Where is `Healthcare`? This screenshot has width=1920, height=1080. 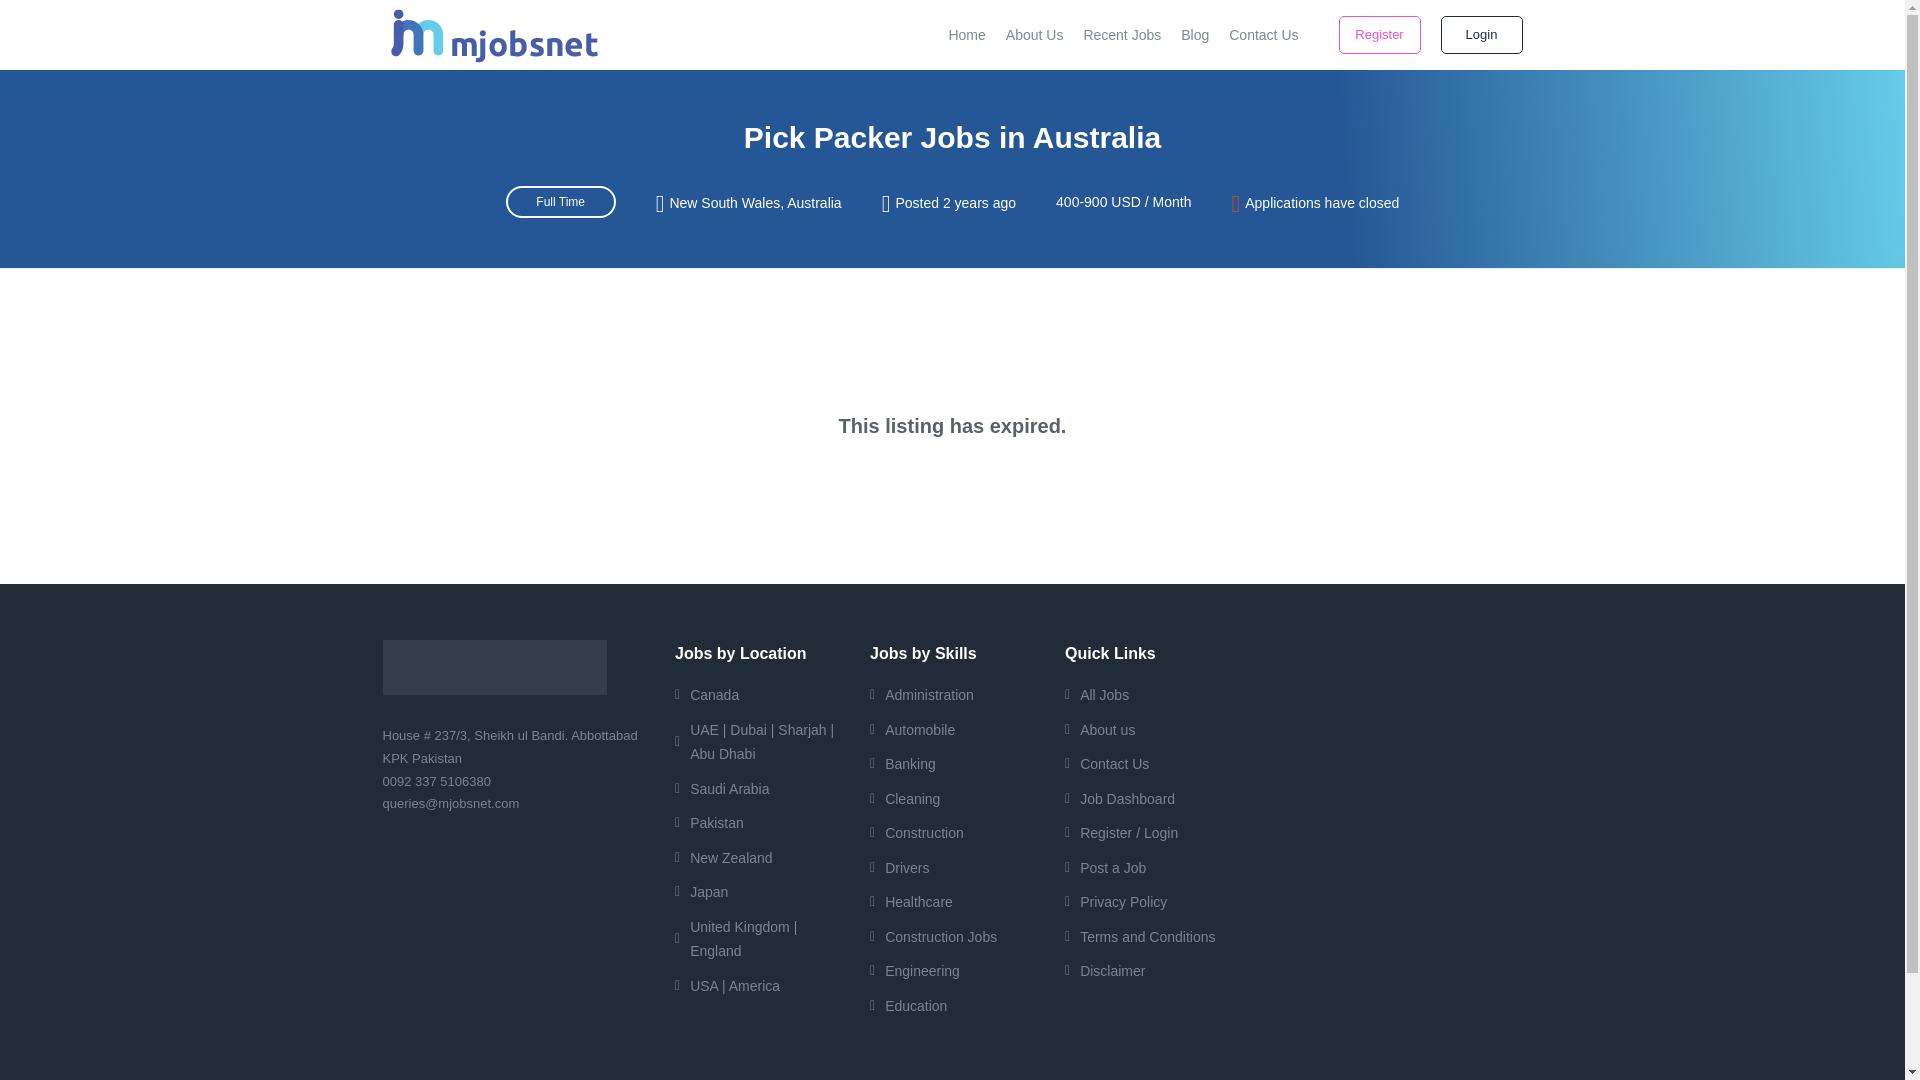 Healthcare is located at coordinates (960, 902).